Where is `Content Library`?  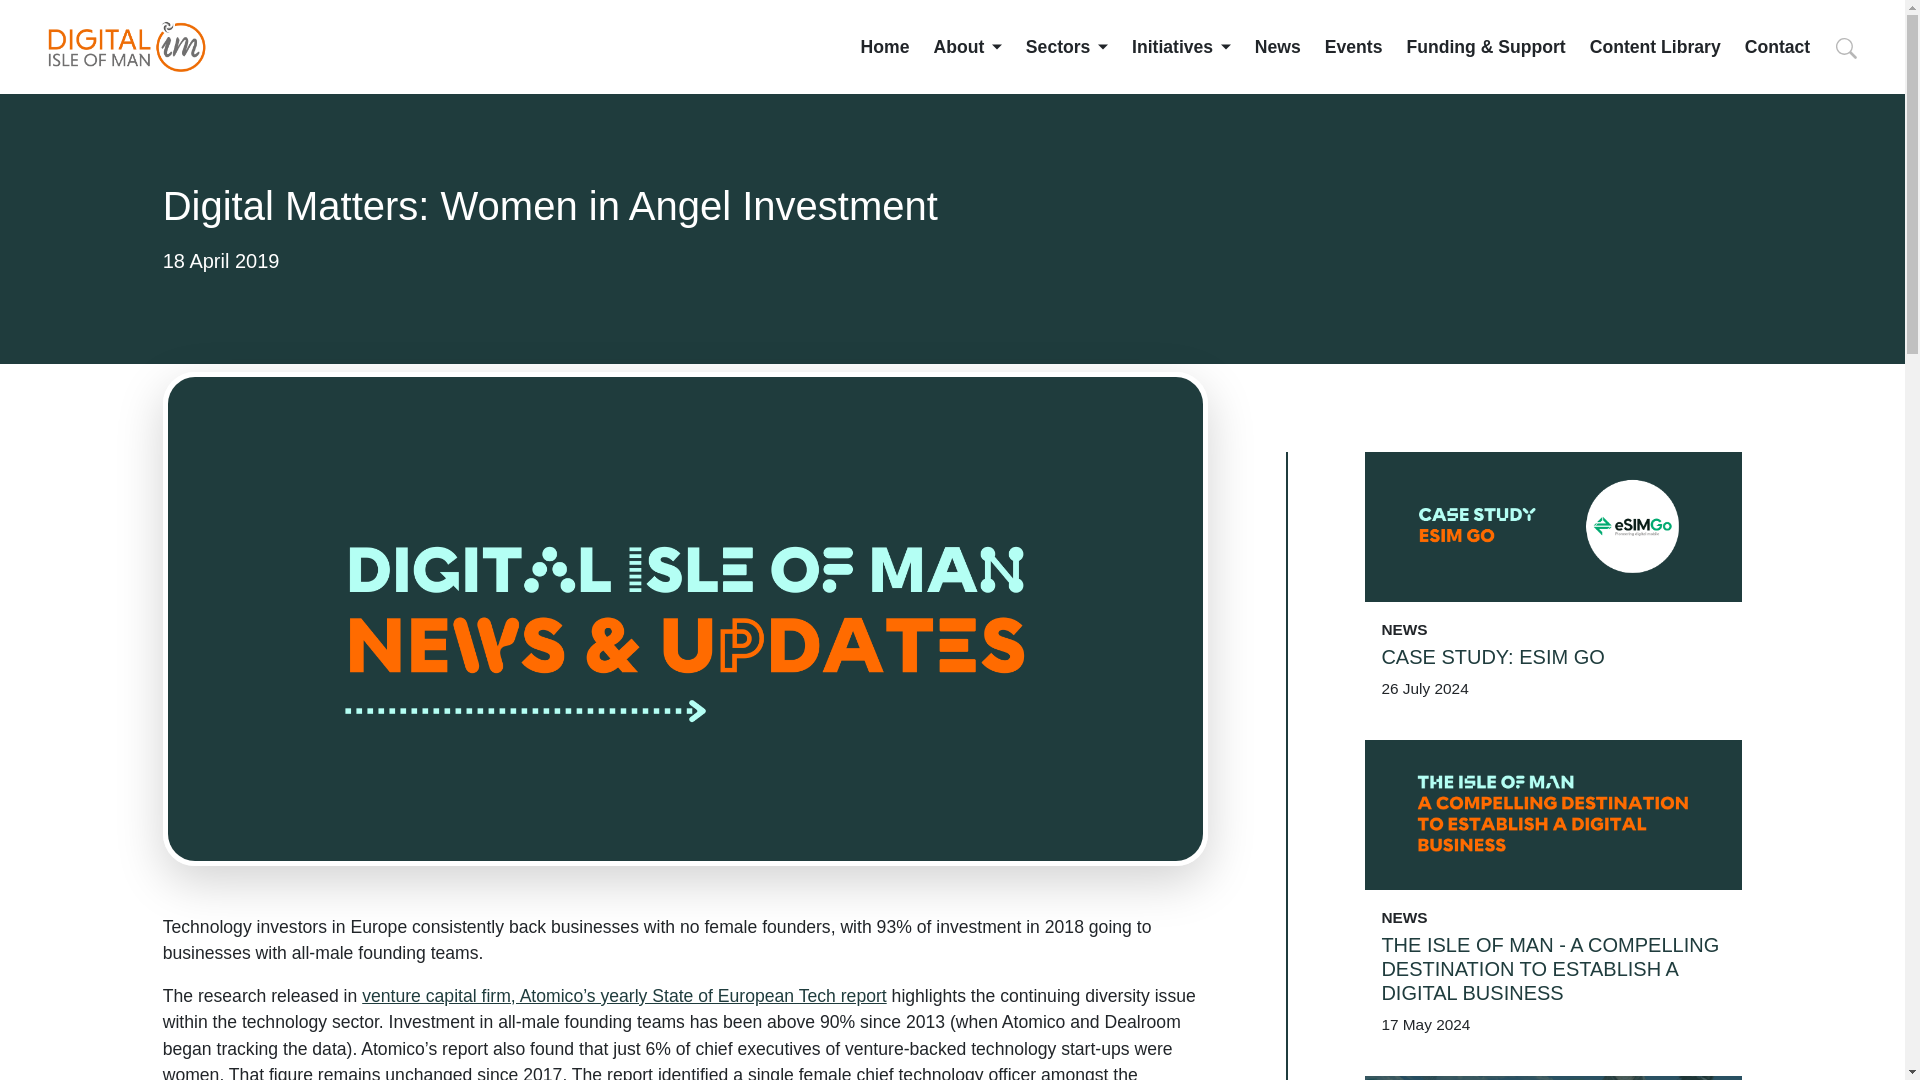
Content Library is located at coordinates (1654, 46).